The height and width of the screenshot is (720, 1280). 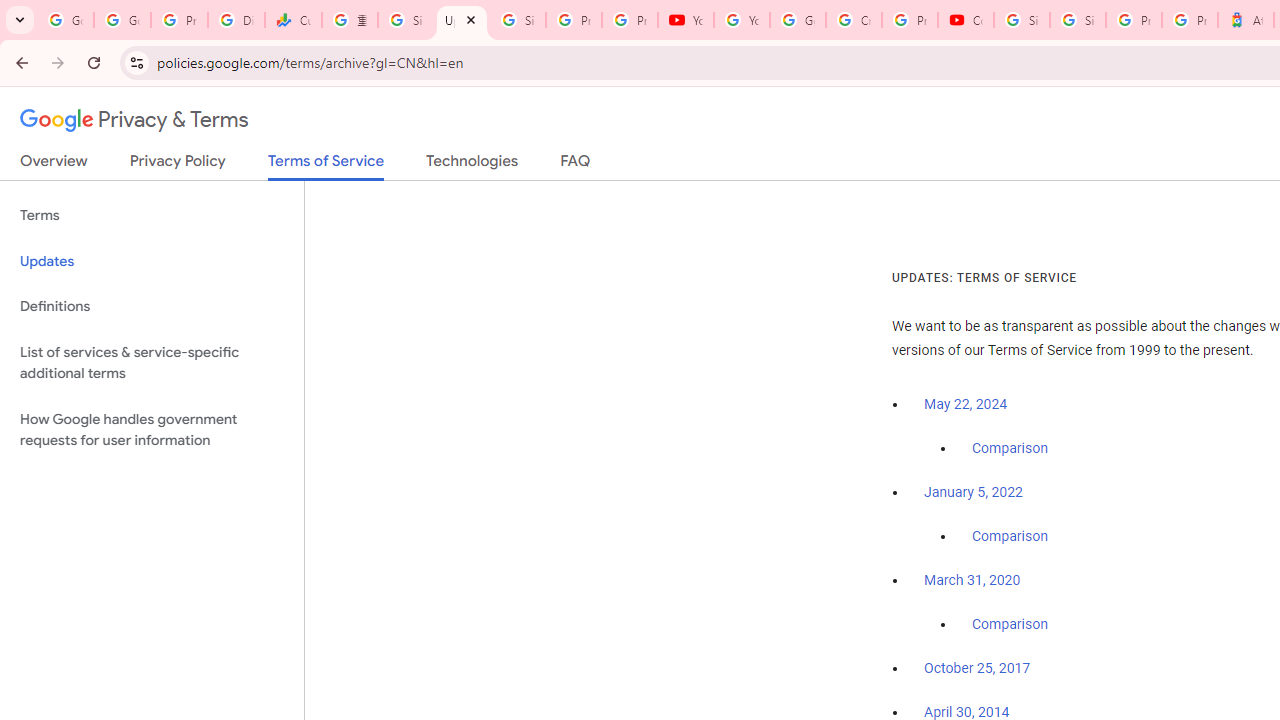 What do you see at coordinates (629, 20) in the screenshot?
I see `Privacy Checkup` at bounding box center [629, 20].